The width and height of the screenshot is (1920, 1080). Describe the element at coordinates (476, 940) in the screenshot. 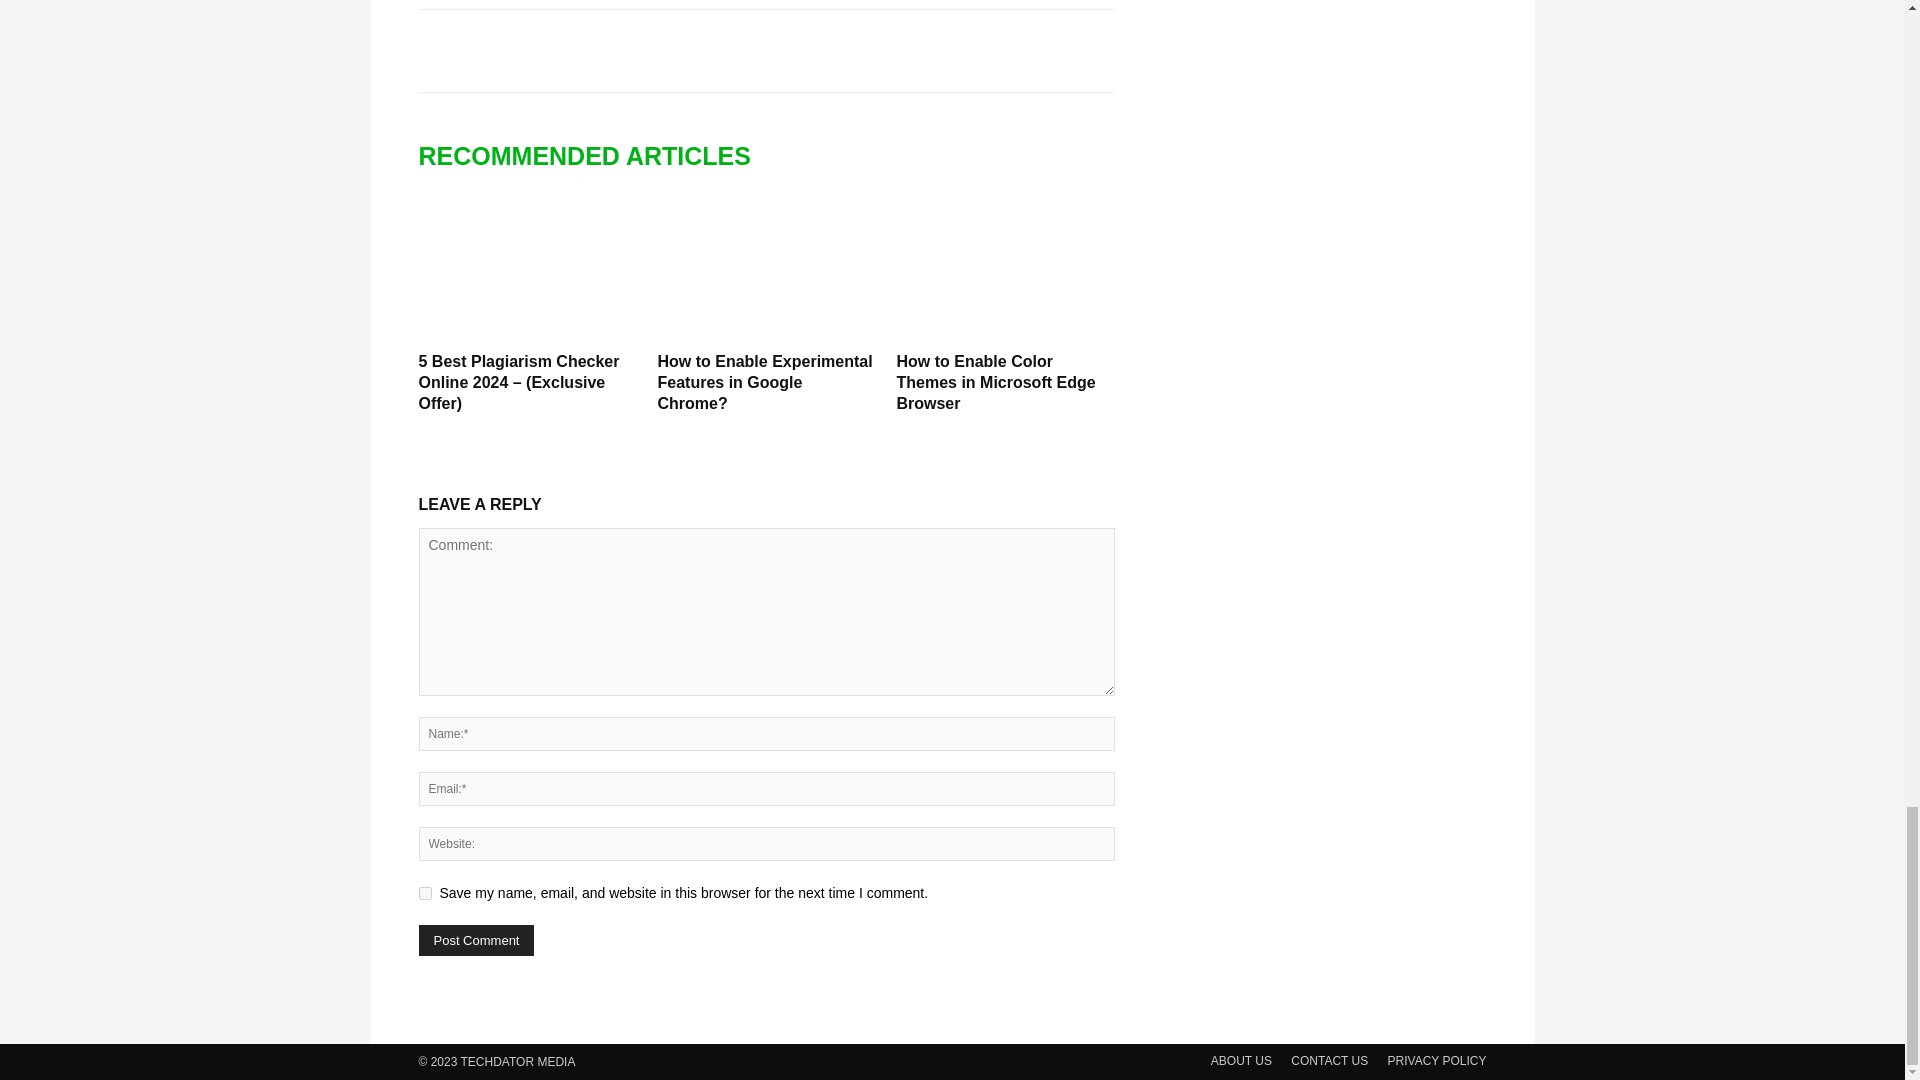

I see `Post Comment` at that location.